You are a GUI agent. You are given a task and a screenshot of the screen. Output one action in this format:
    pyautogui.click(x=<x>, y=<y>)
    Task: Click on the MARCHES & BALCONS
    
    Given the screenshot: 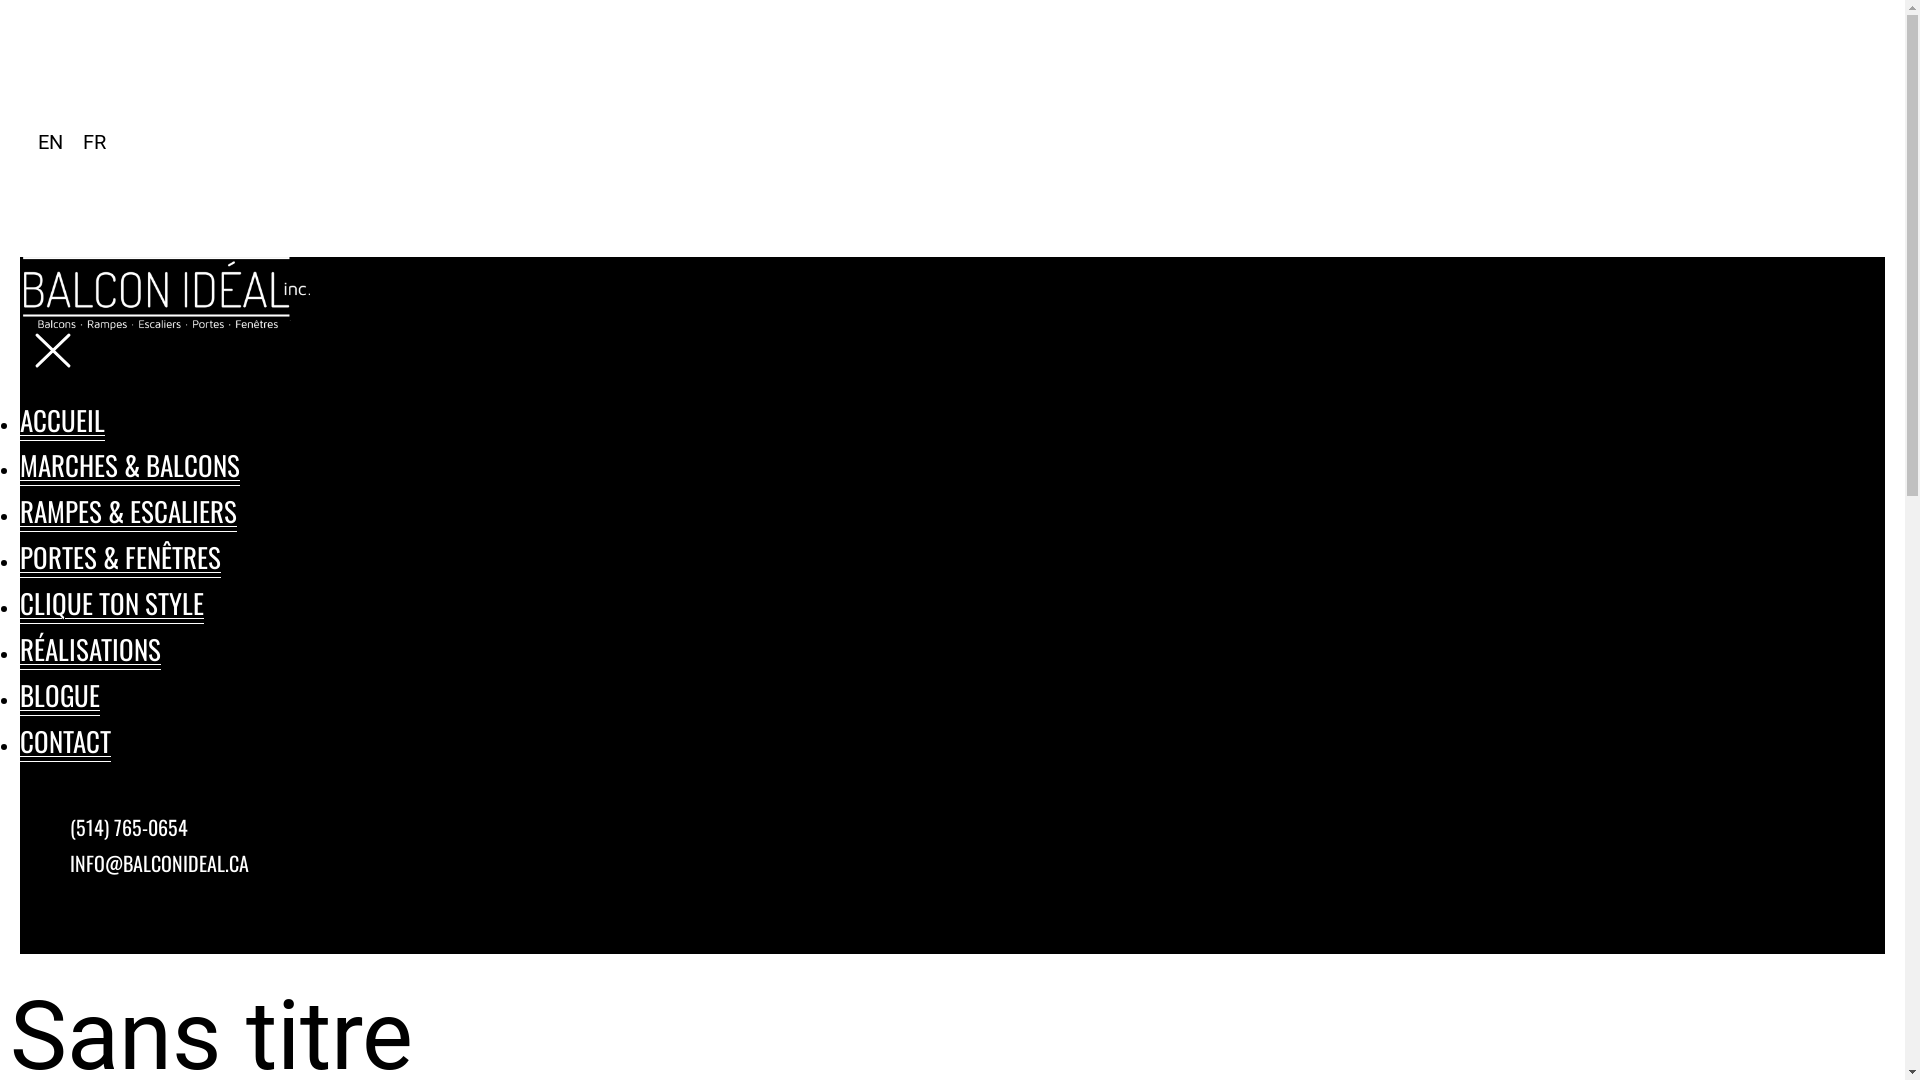 What is the action you would take?
    pyautogui.click(x=130, y=466)
    